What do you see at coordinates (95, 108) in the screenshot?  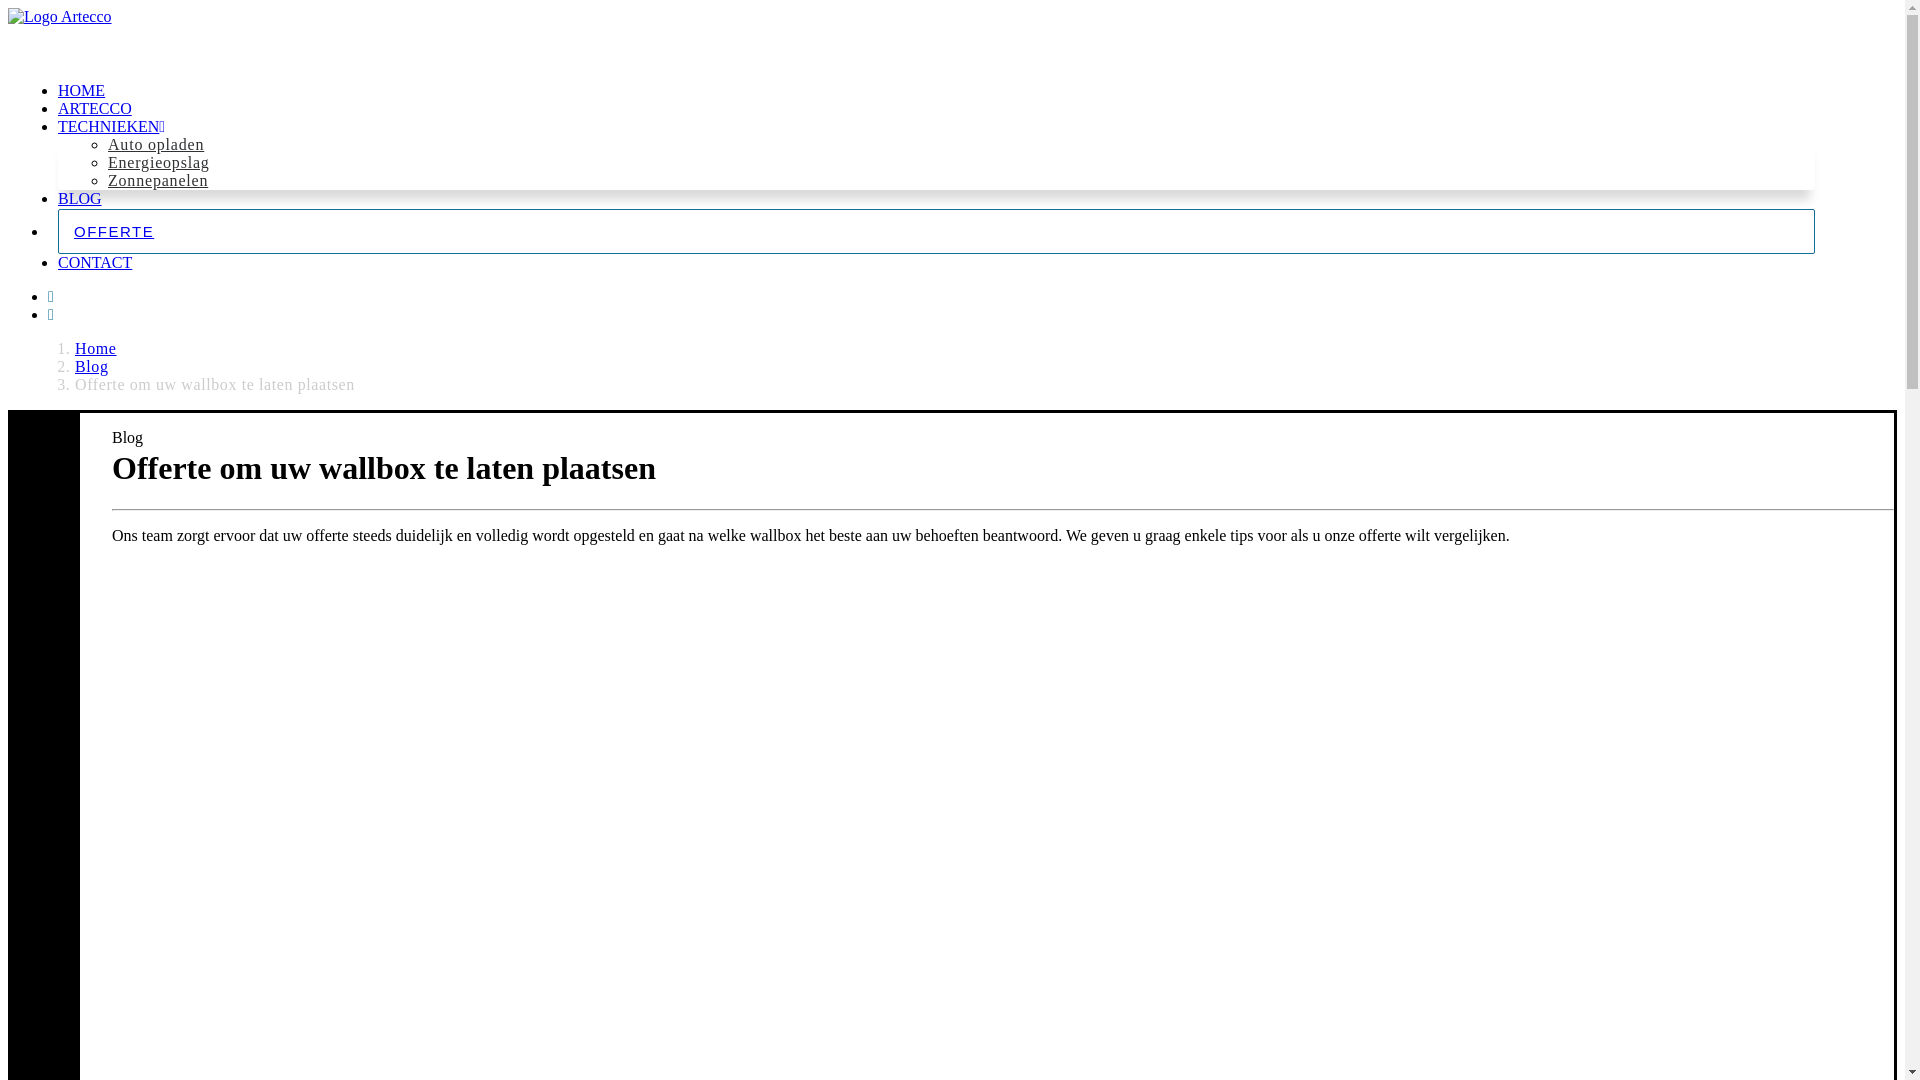 I see `ARTECCO` at bounding box center [95, 108].